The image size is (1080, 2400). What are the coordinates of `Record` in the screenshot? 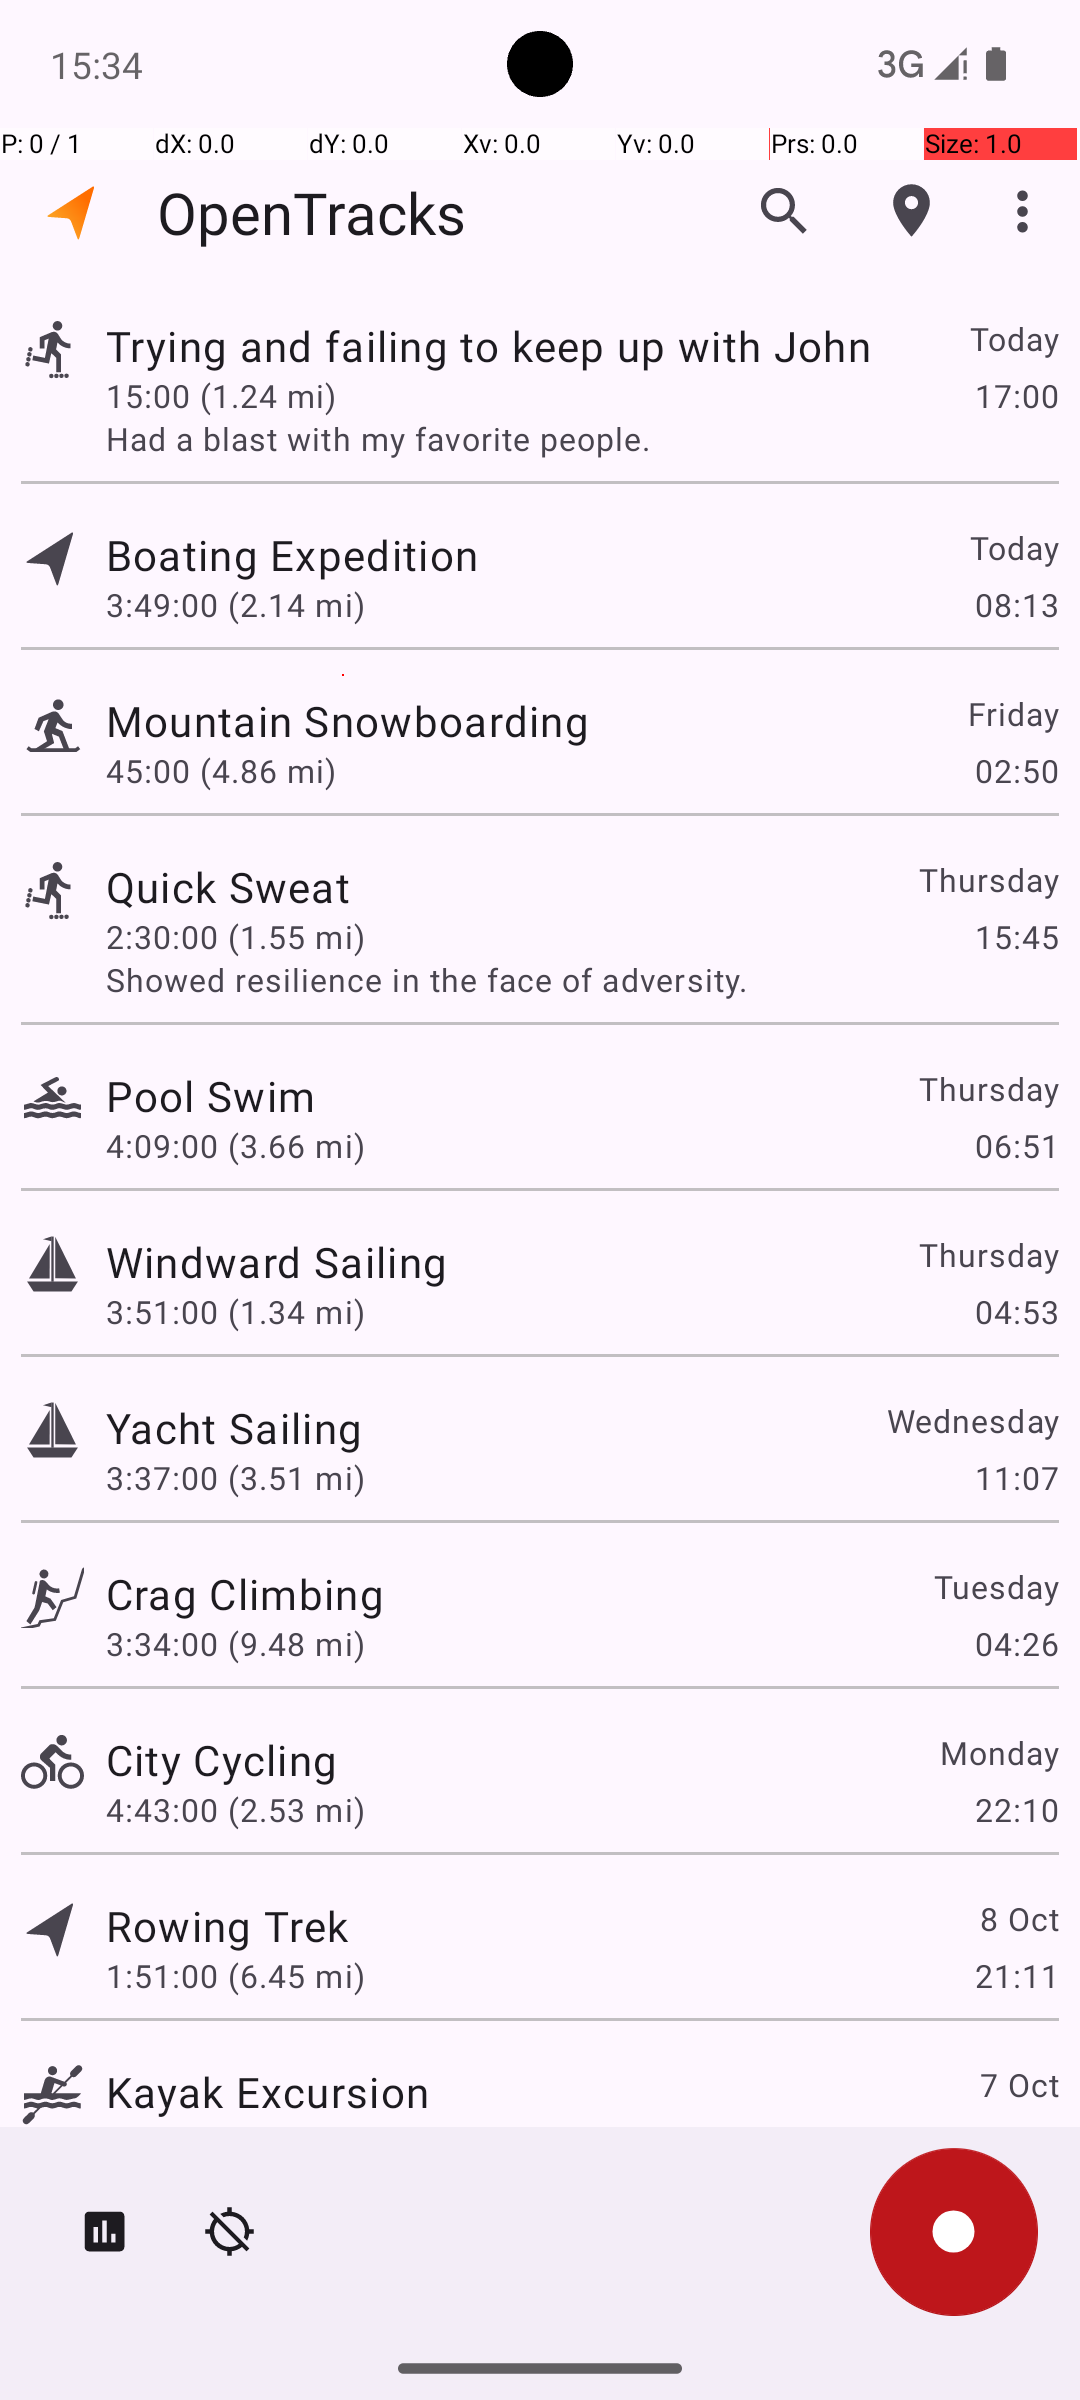 It's located at (954, 2232).